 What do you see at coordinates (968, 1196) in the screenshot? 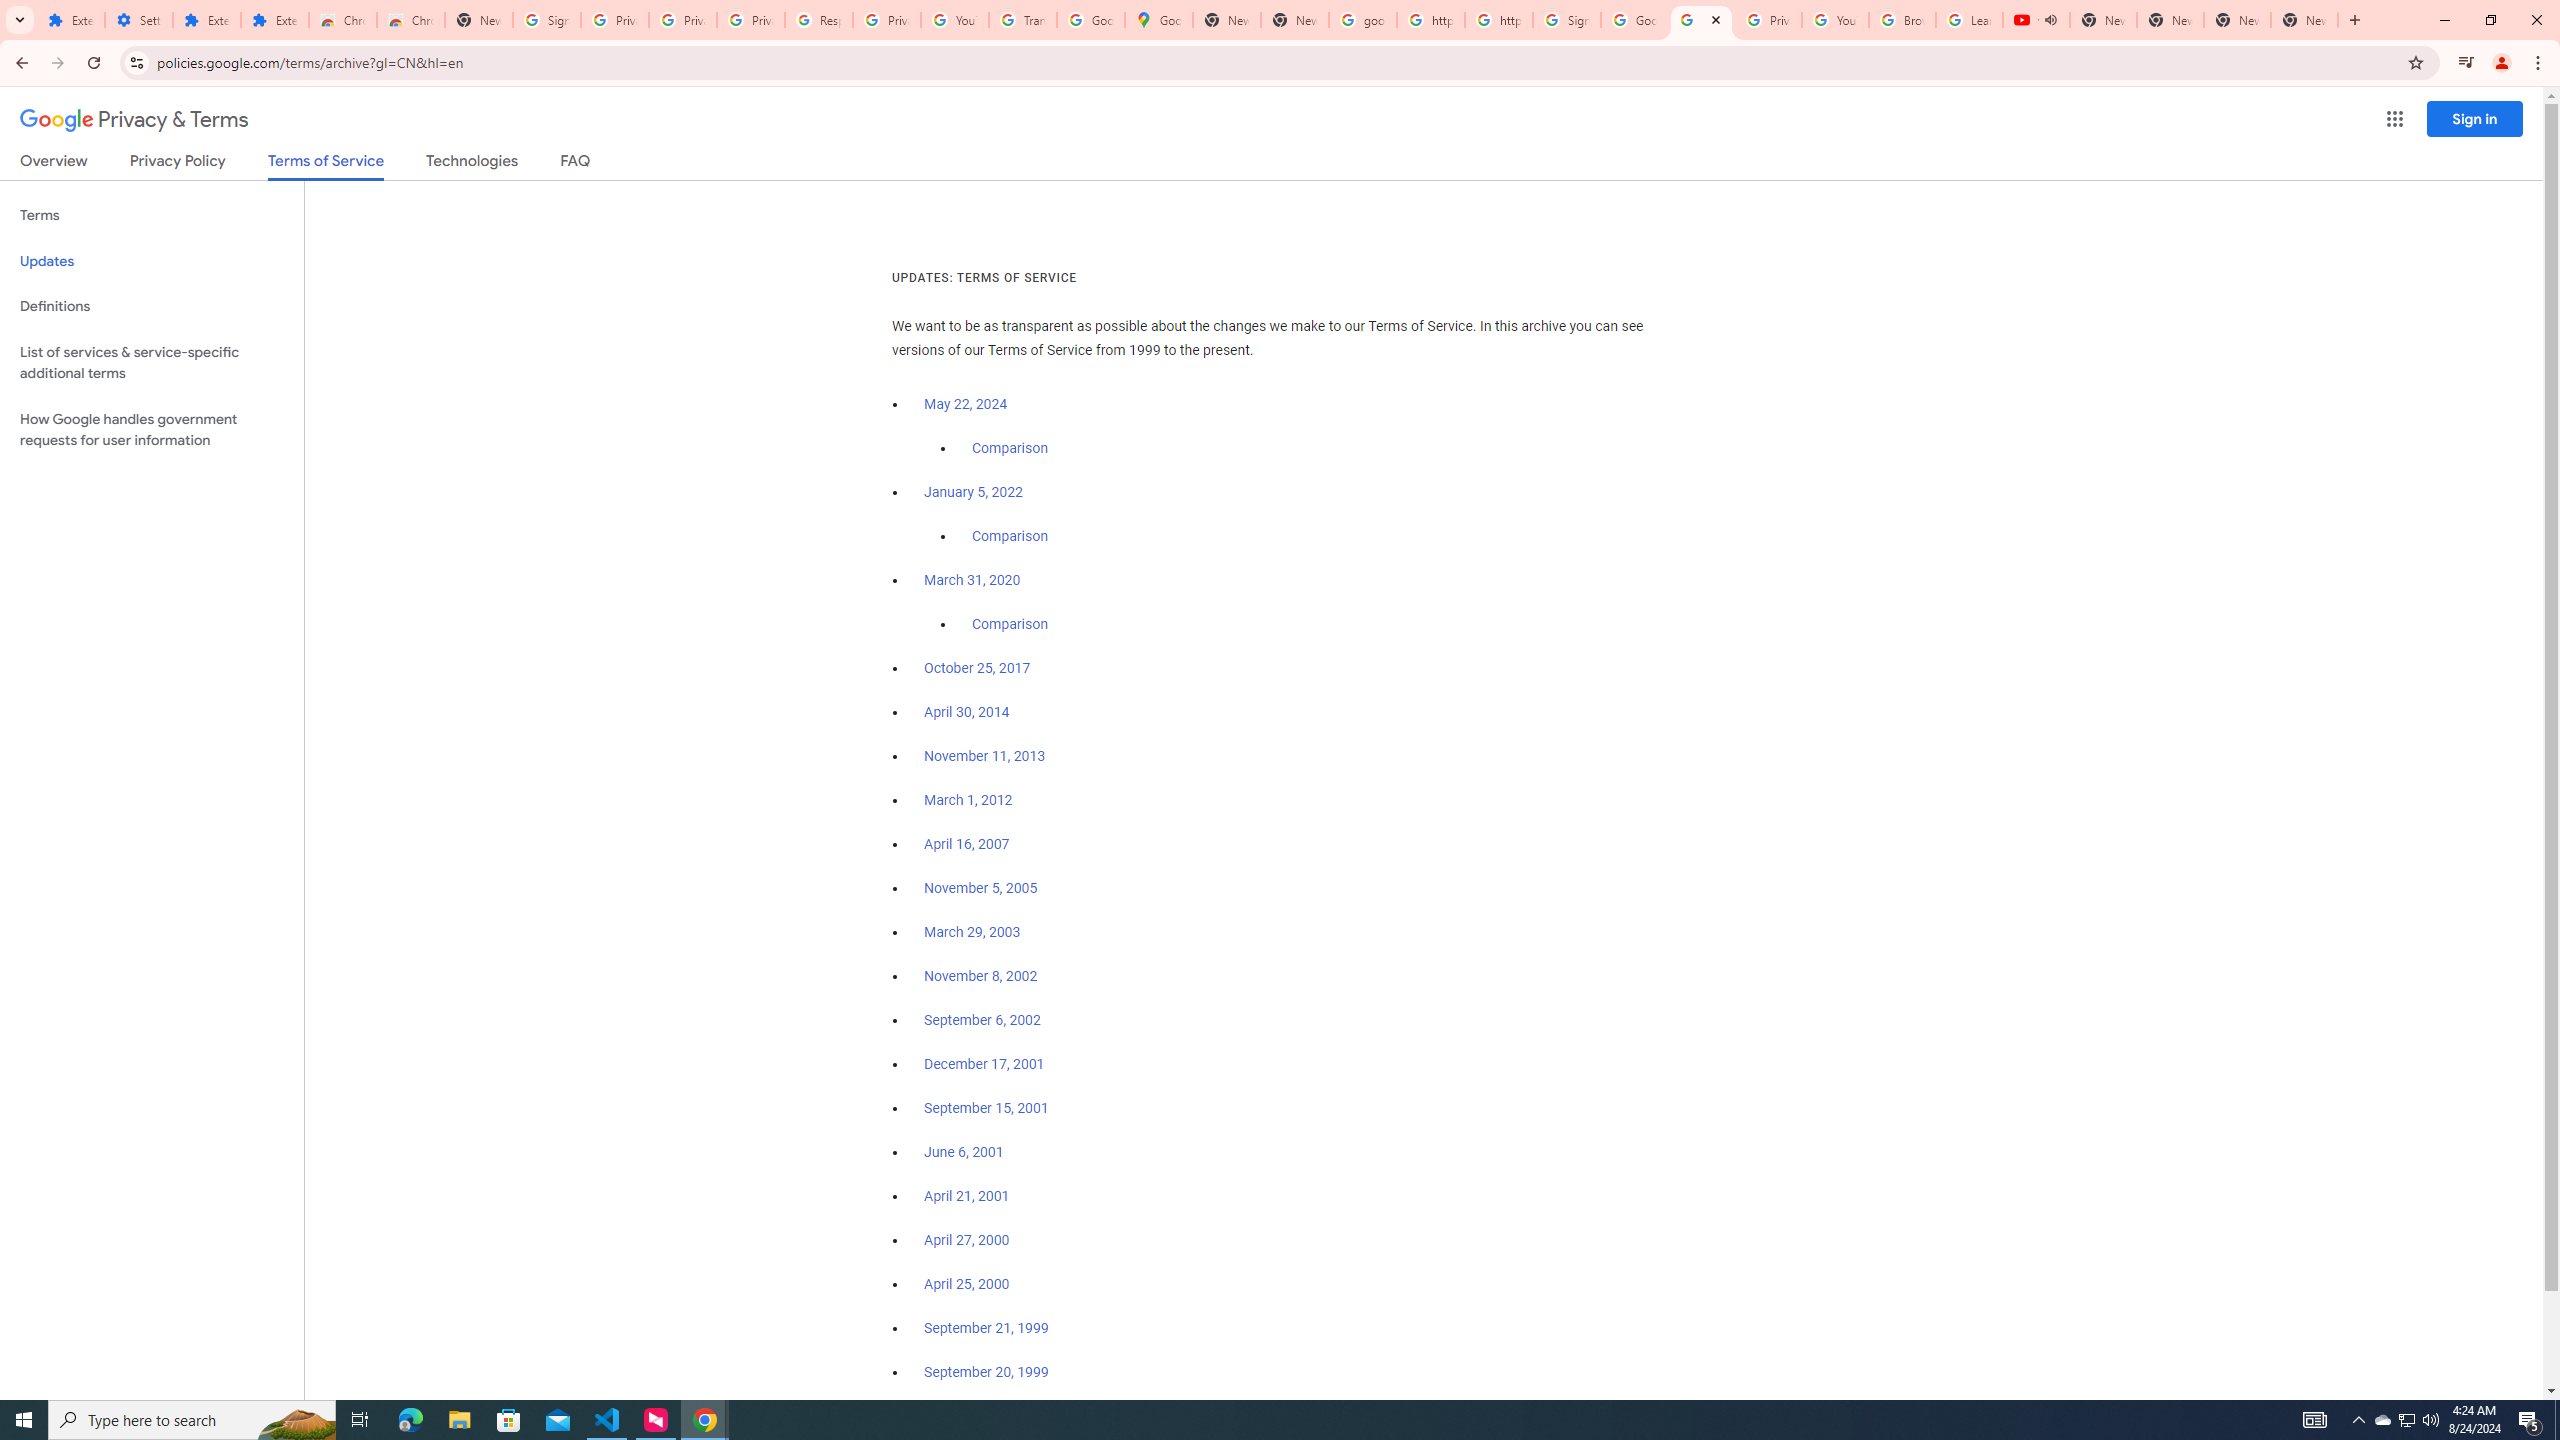
I see `April 21, 2001` at bounding box center [968, 1196].